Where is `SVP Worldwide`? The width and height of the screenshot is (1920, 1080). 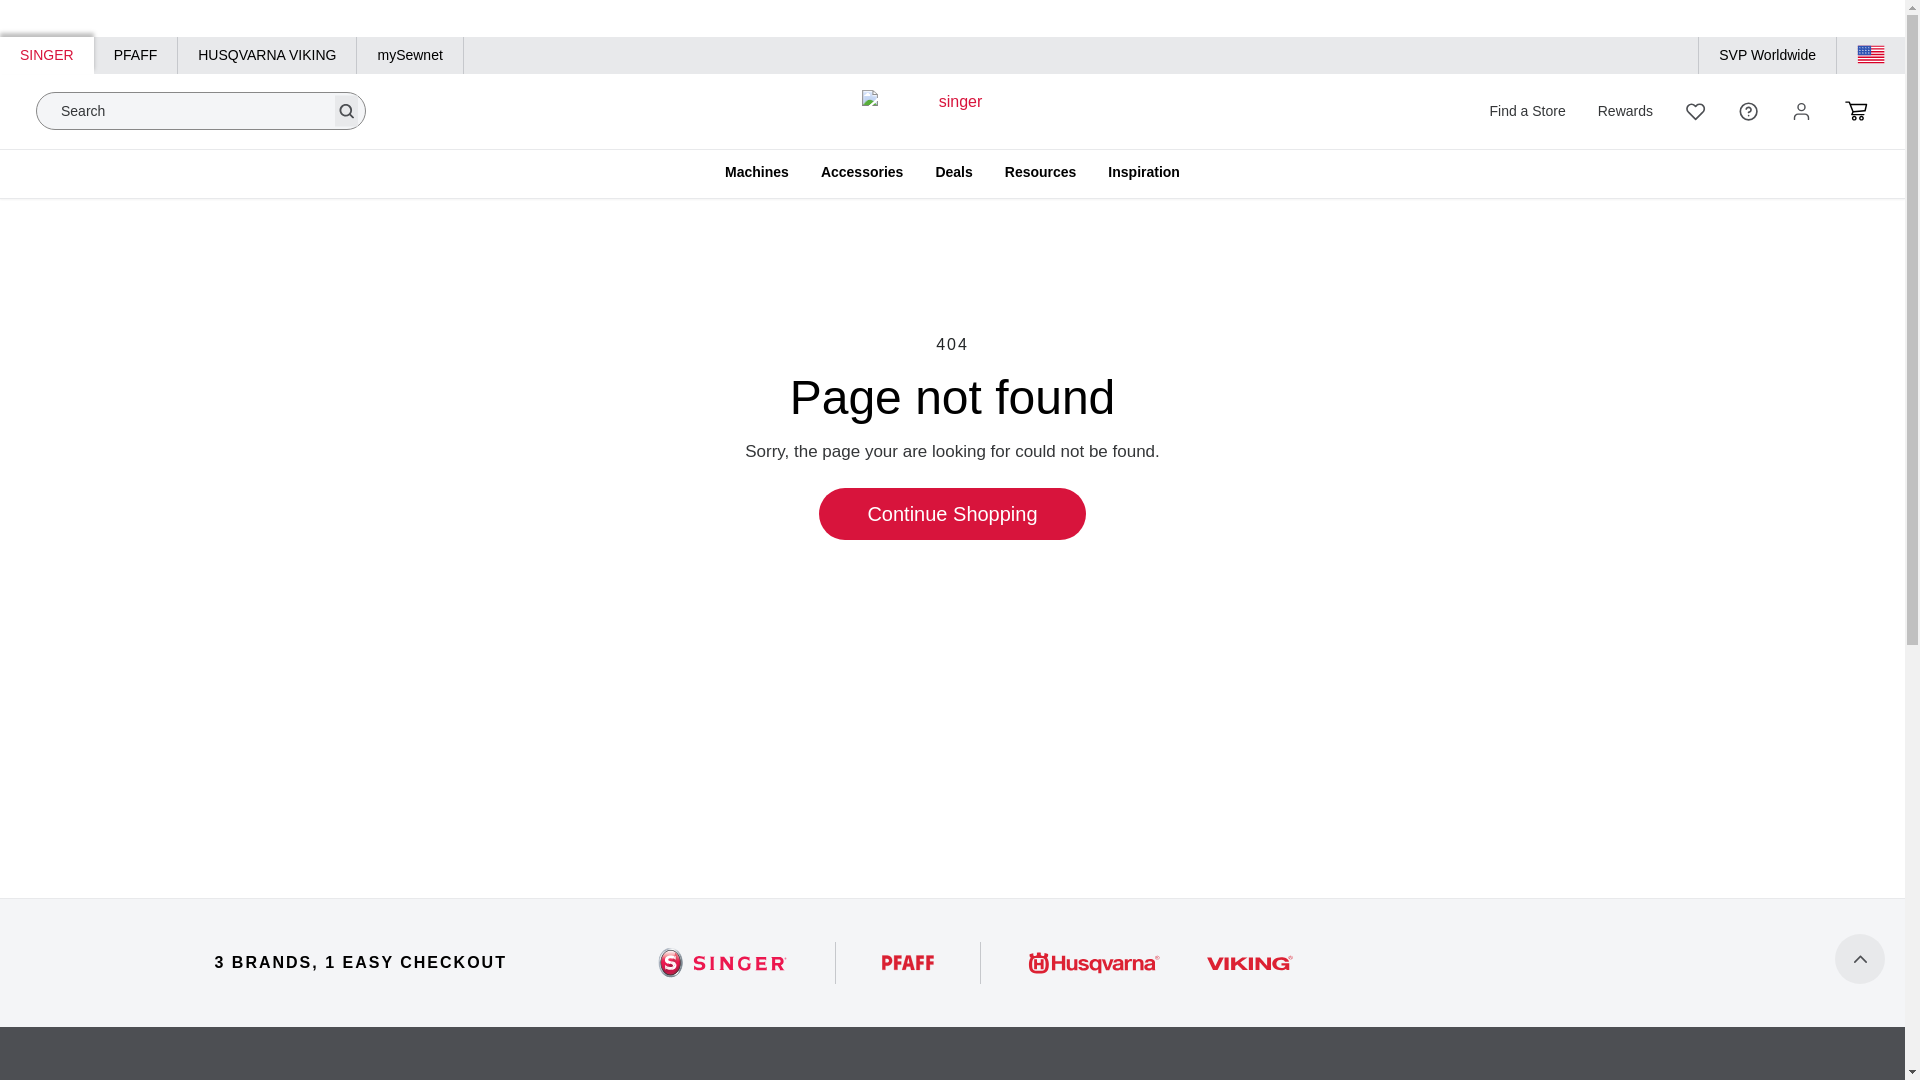 SVP Worldwide is located at coordinates (1767, 55).